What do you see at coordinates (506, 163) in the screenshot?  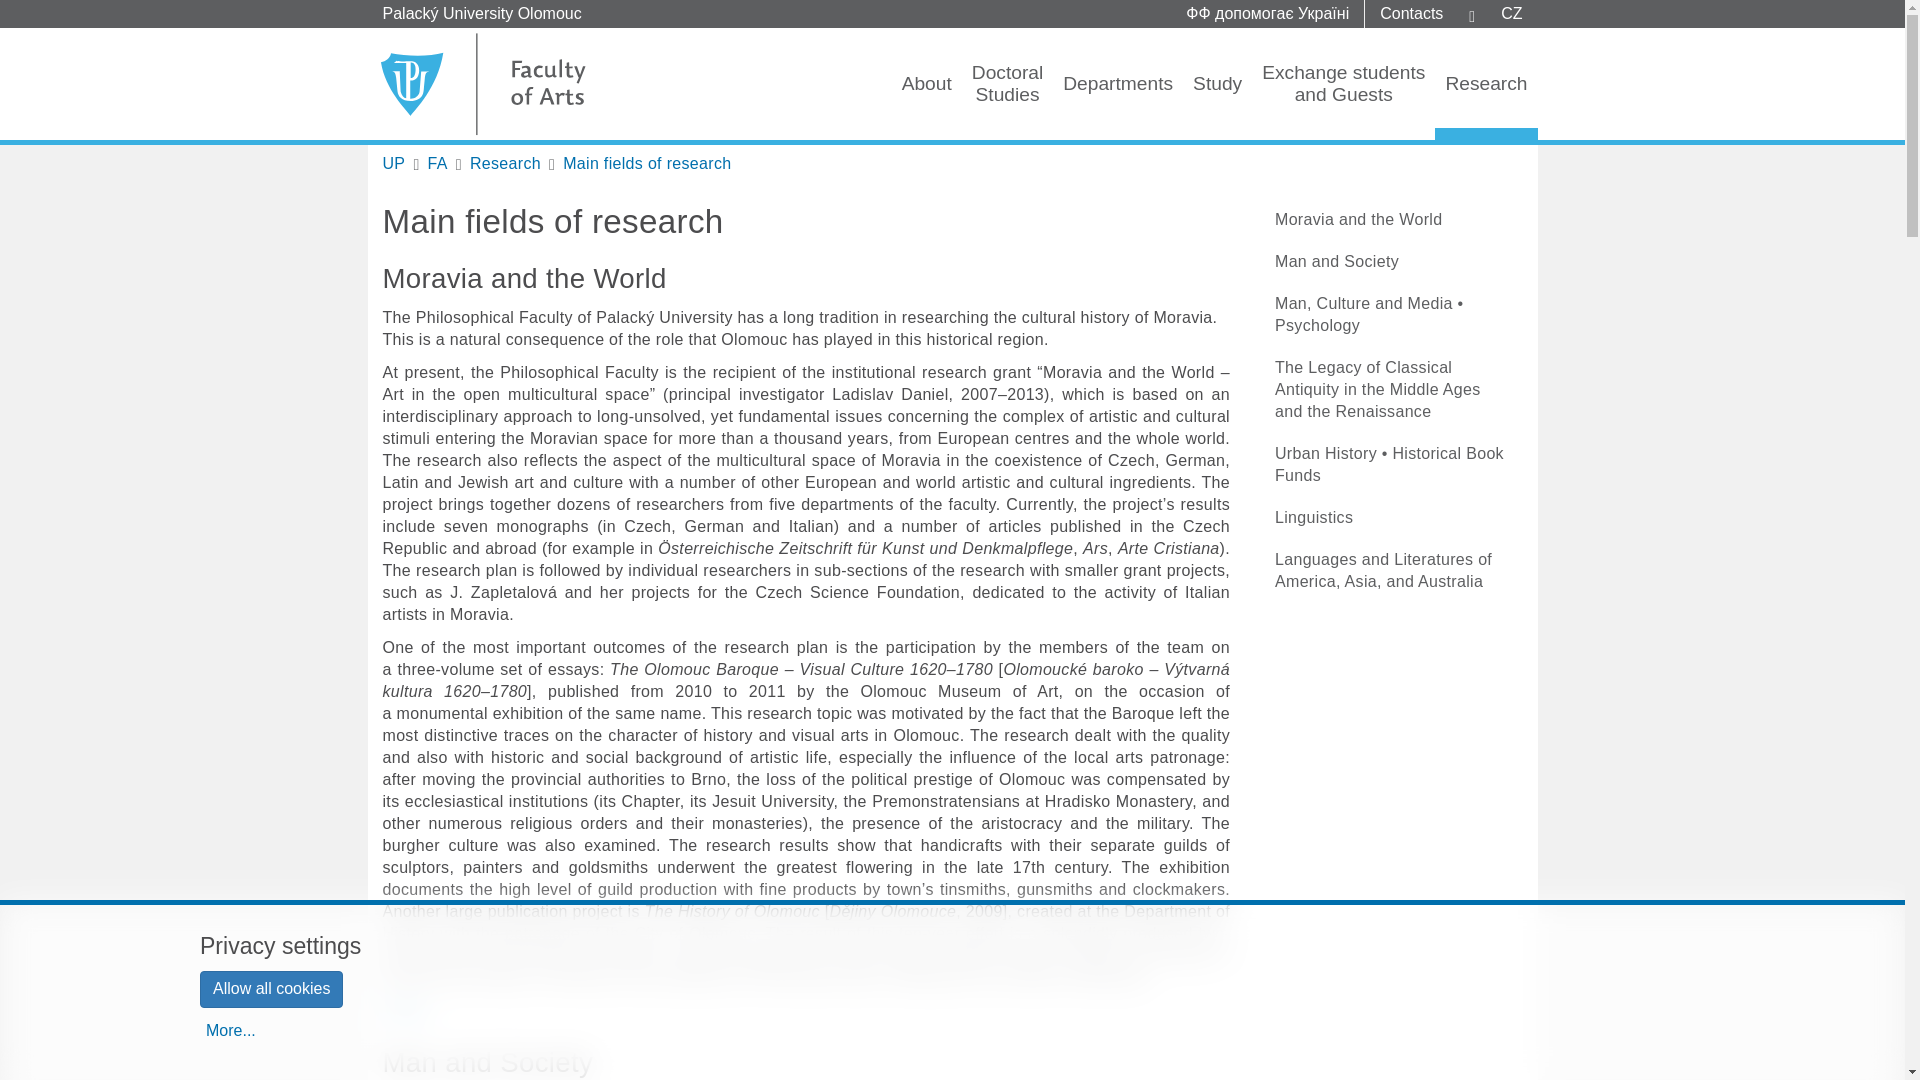 I see `Research` at bounding box center [506, 163].